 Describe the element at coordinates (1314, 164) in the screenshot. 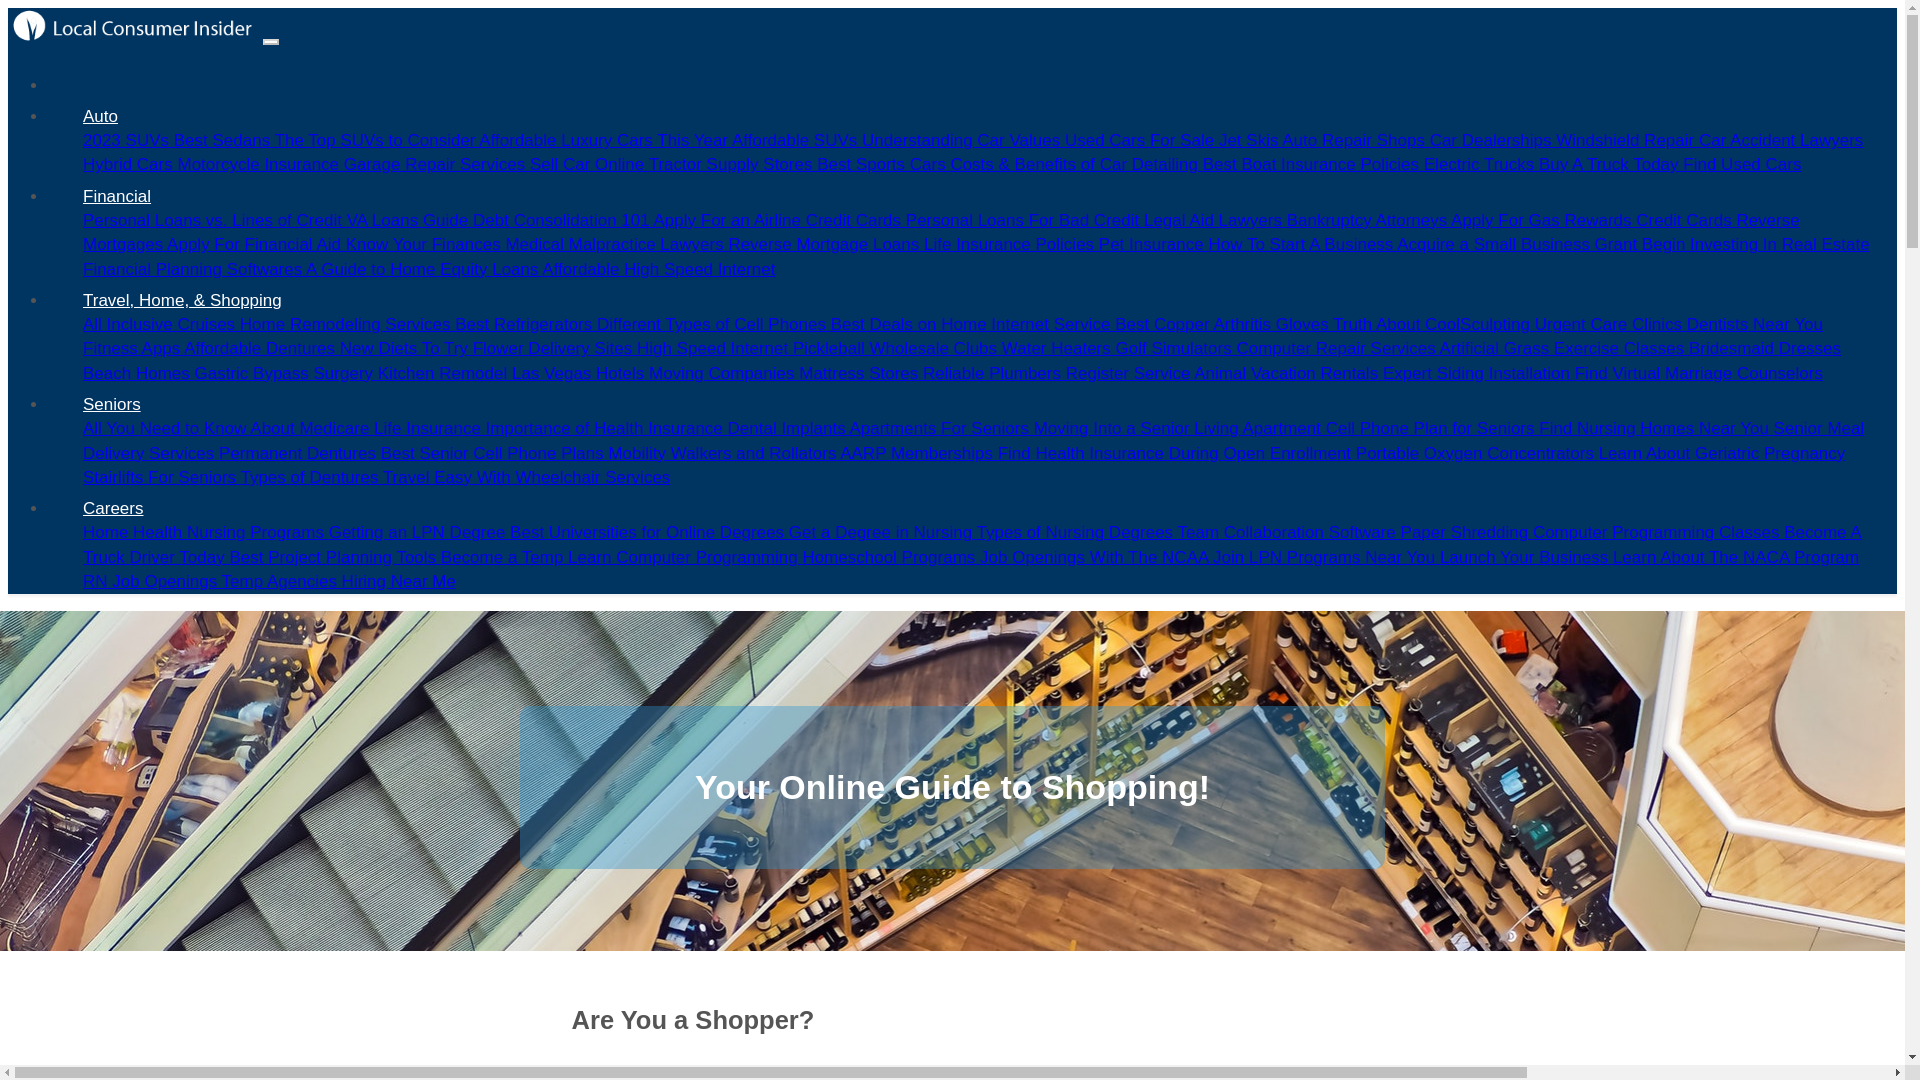

I see `Best Boat Insurance Policies` at that location.